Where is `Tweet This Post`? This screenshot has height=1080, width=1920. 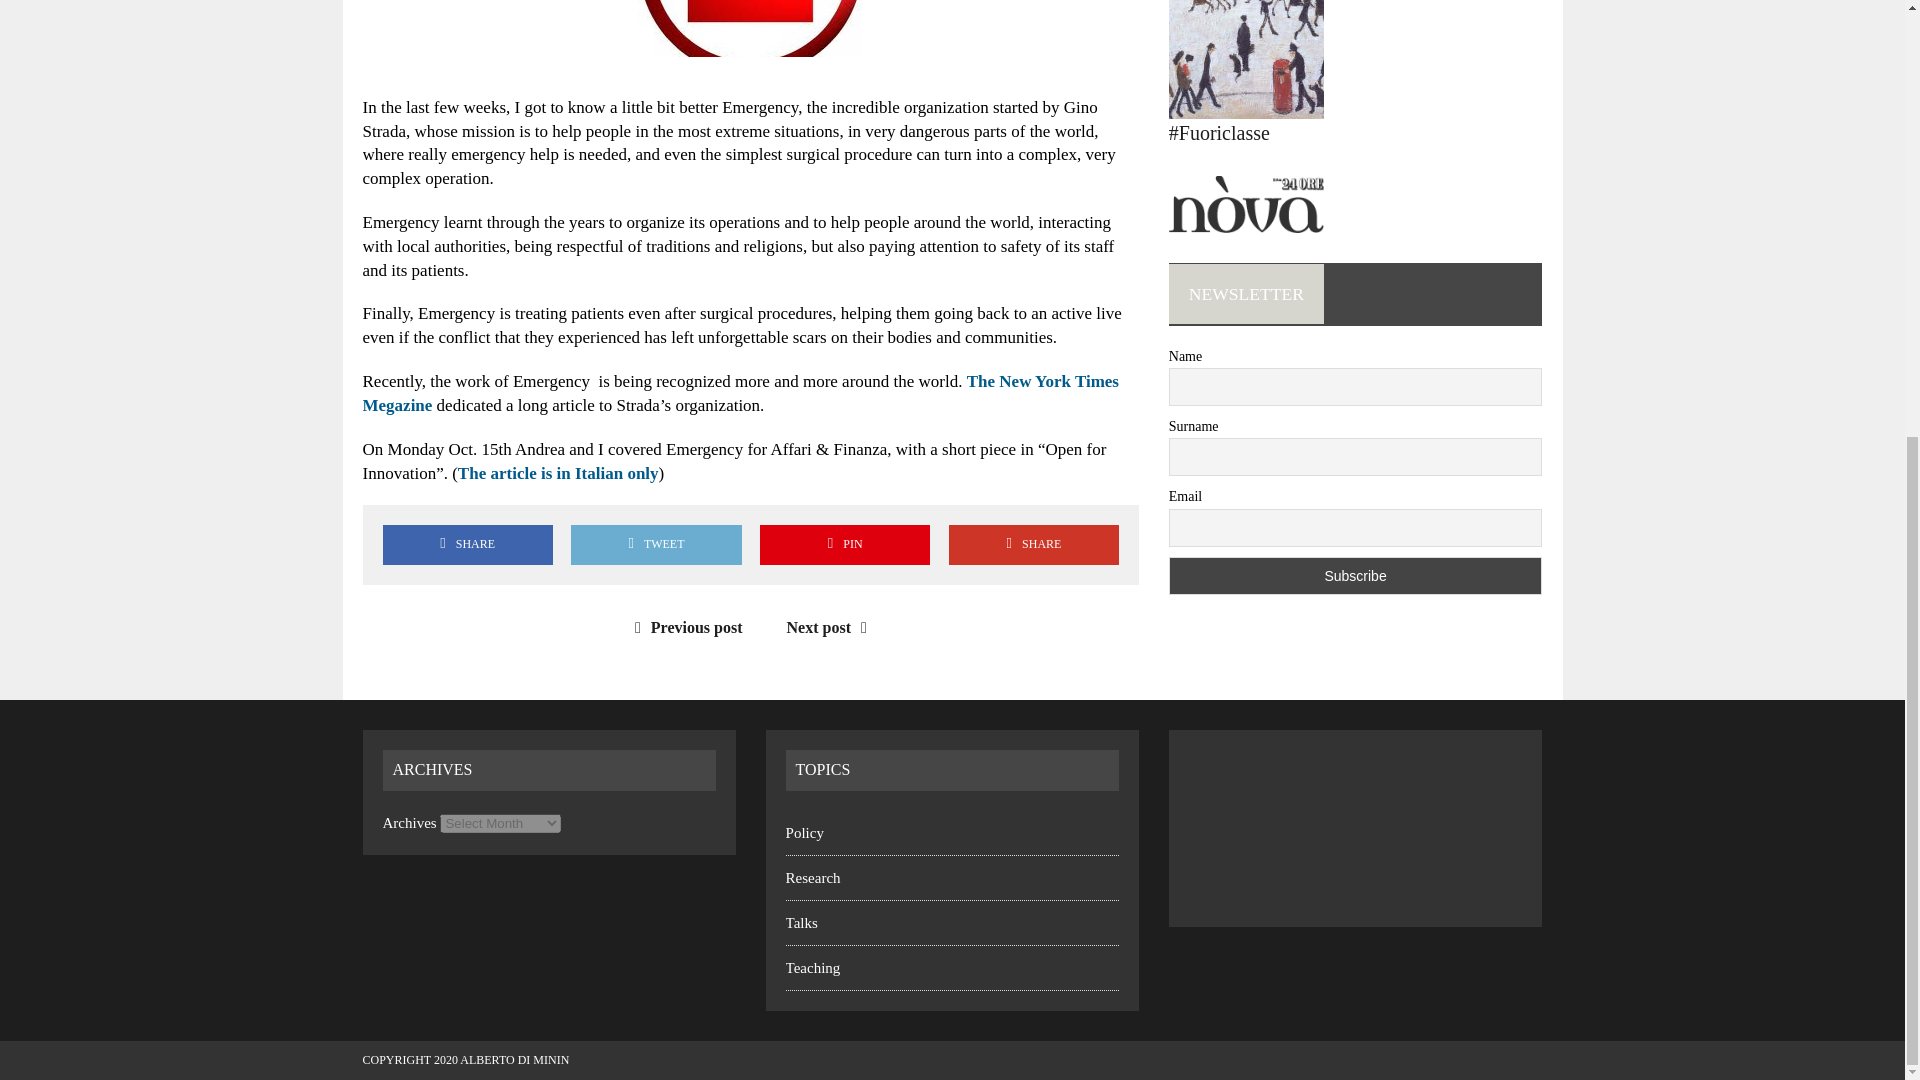
Tweet This Post is located at coordinates (656, 544).